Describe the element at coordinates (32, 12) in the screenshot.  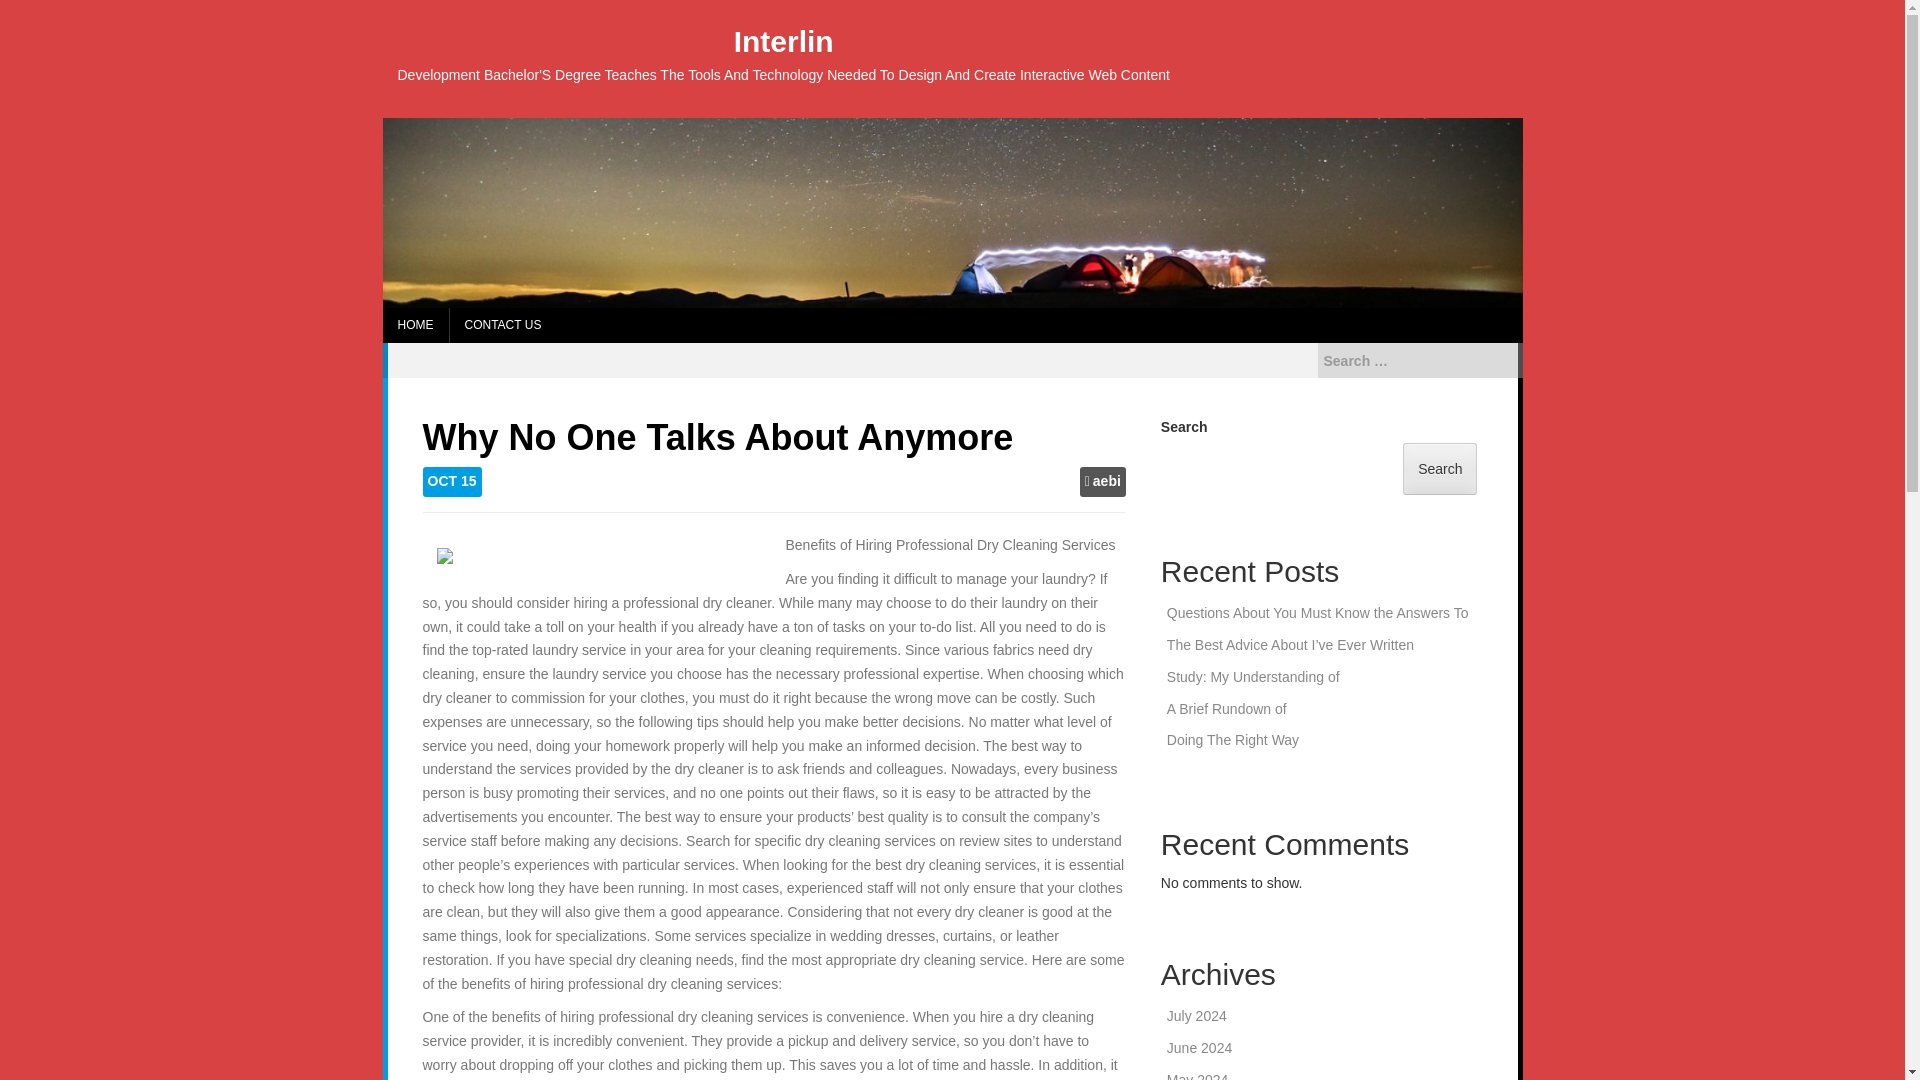
I see `Search` at that location.